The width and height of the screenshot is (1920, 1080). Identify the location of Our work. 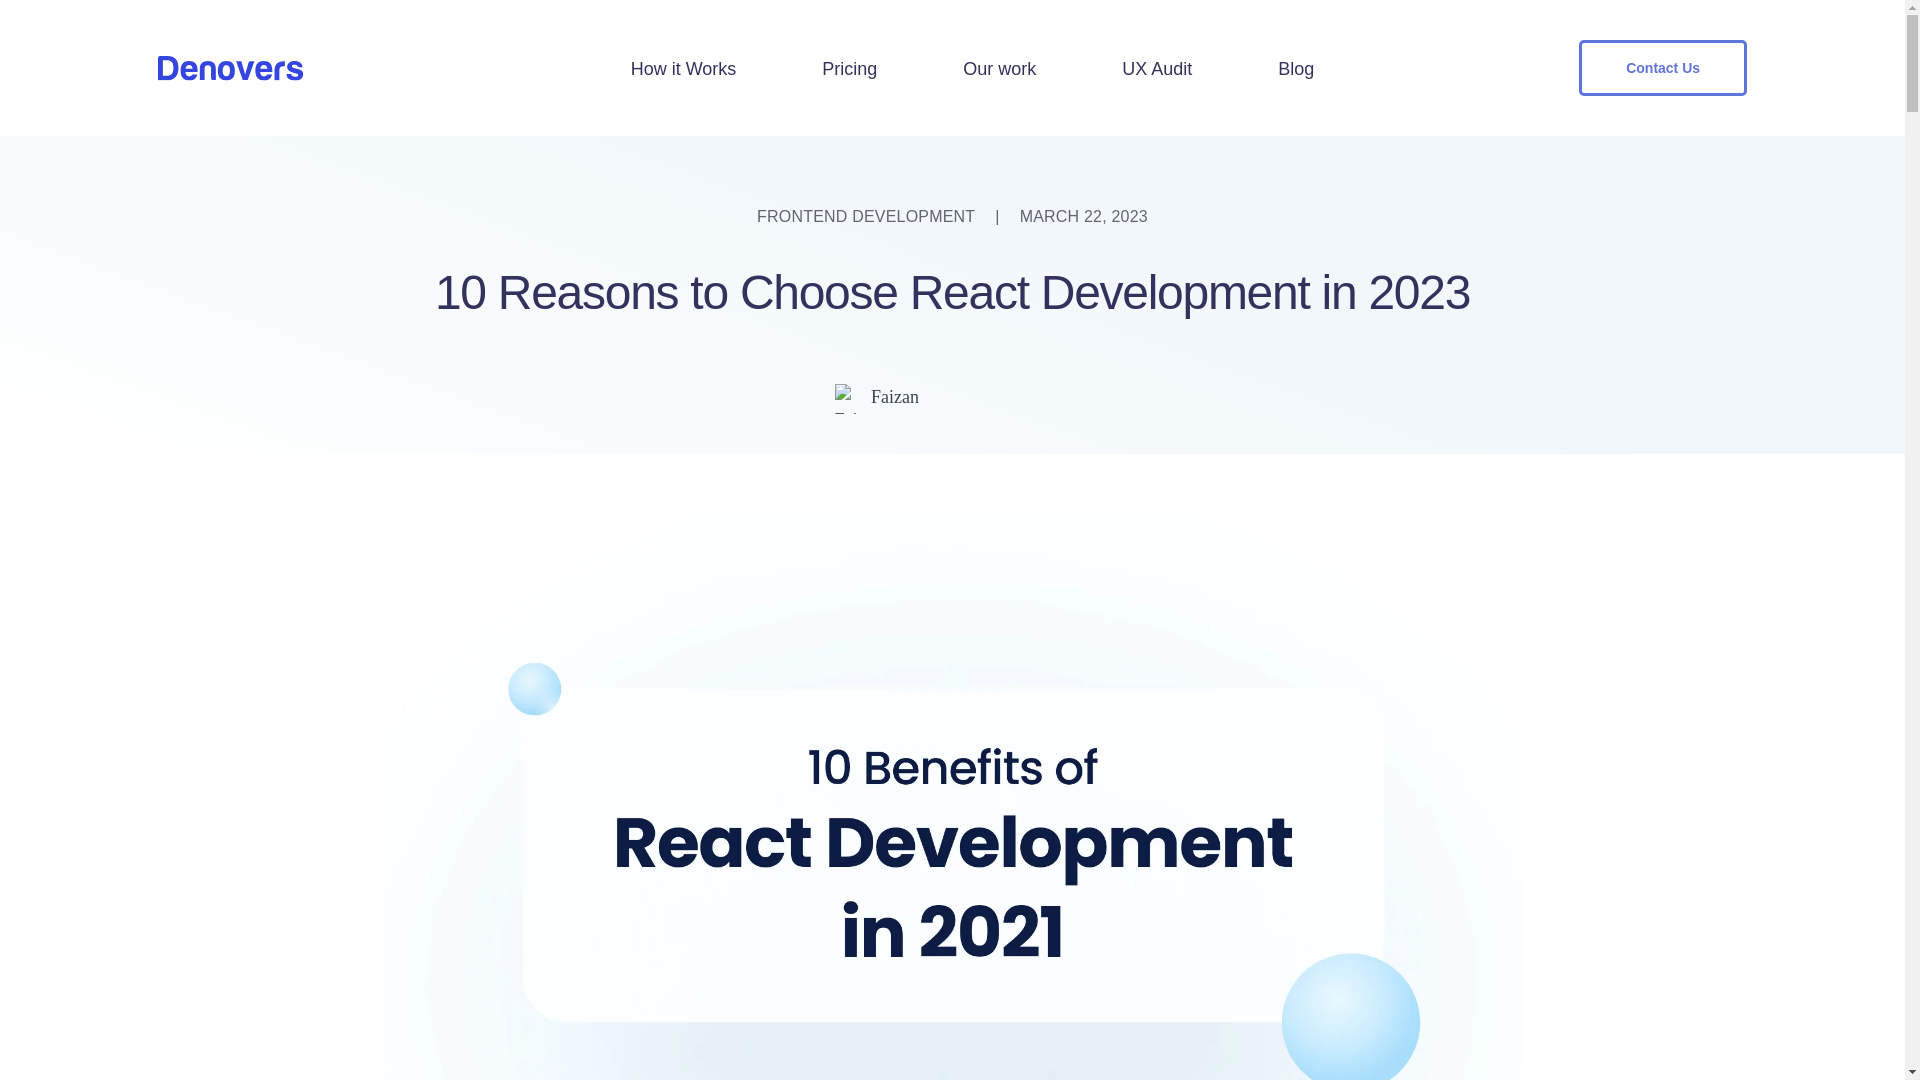
(1000, 68).